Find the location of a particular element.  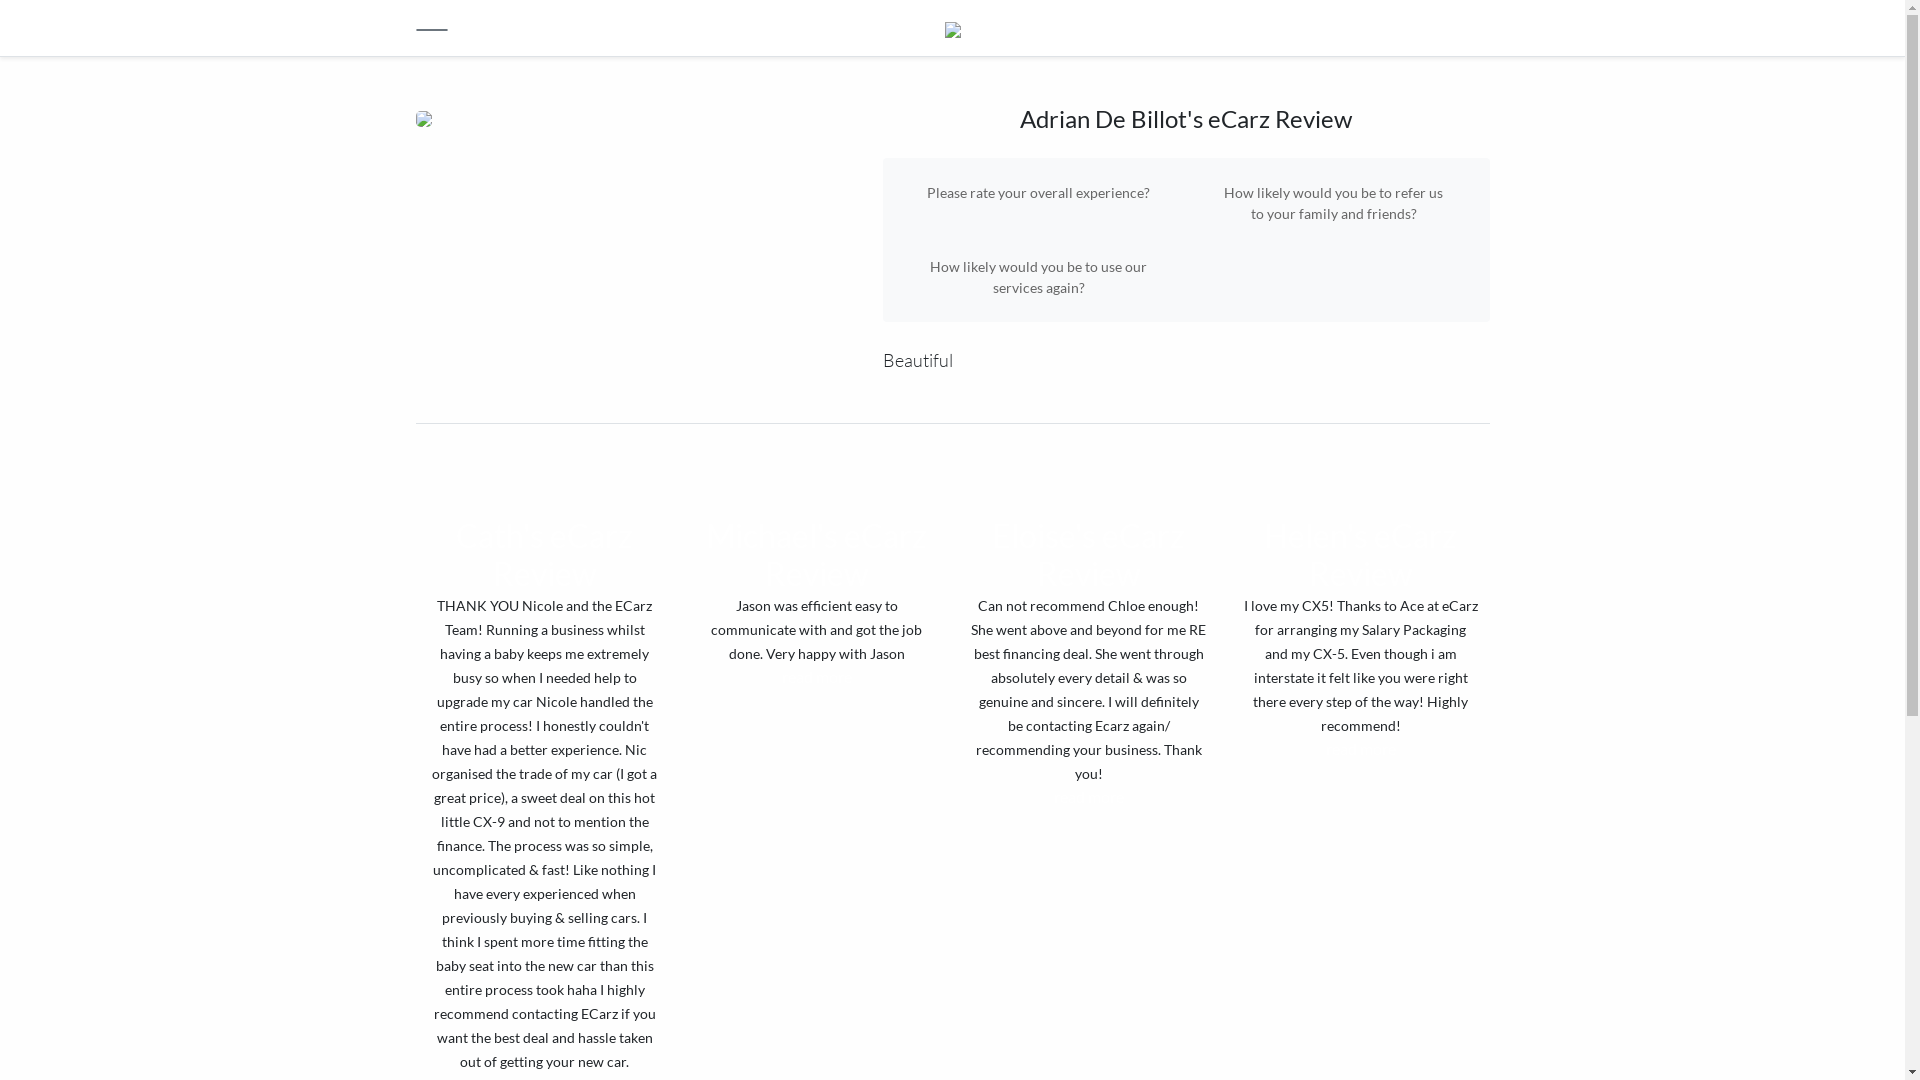

Michael's eCarz Review is located at coordinates (816, 554).